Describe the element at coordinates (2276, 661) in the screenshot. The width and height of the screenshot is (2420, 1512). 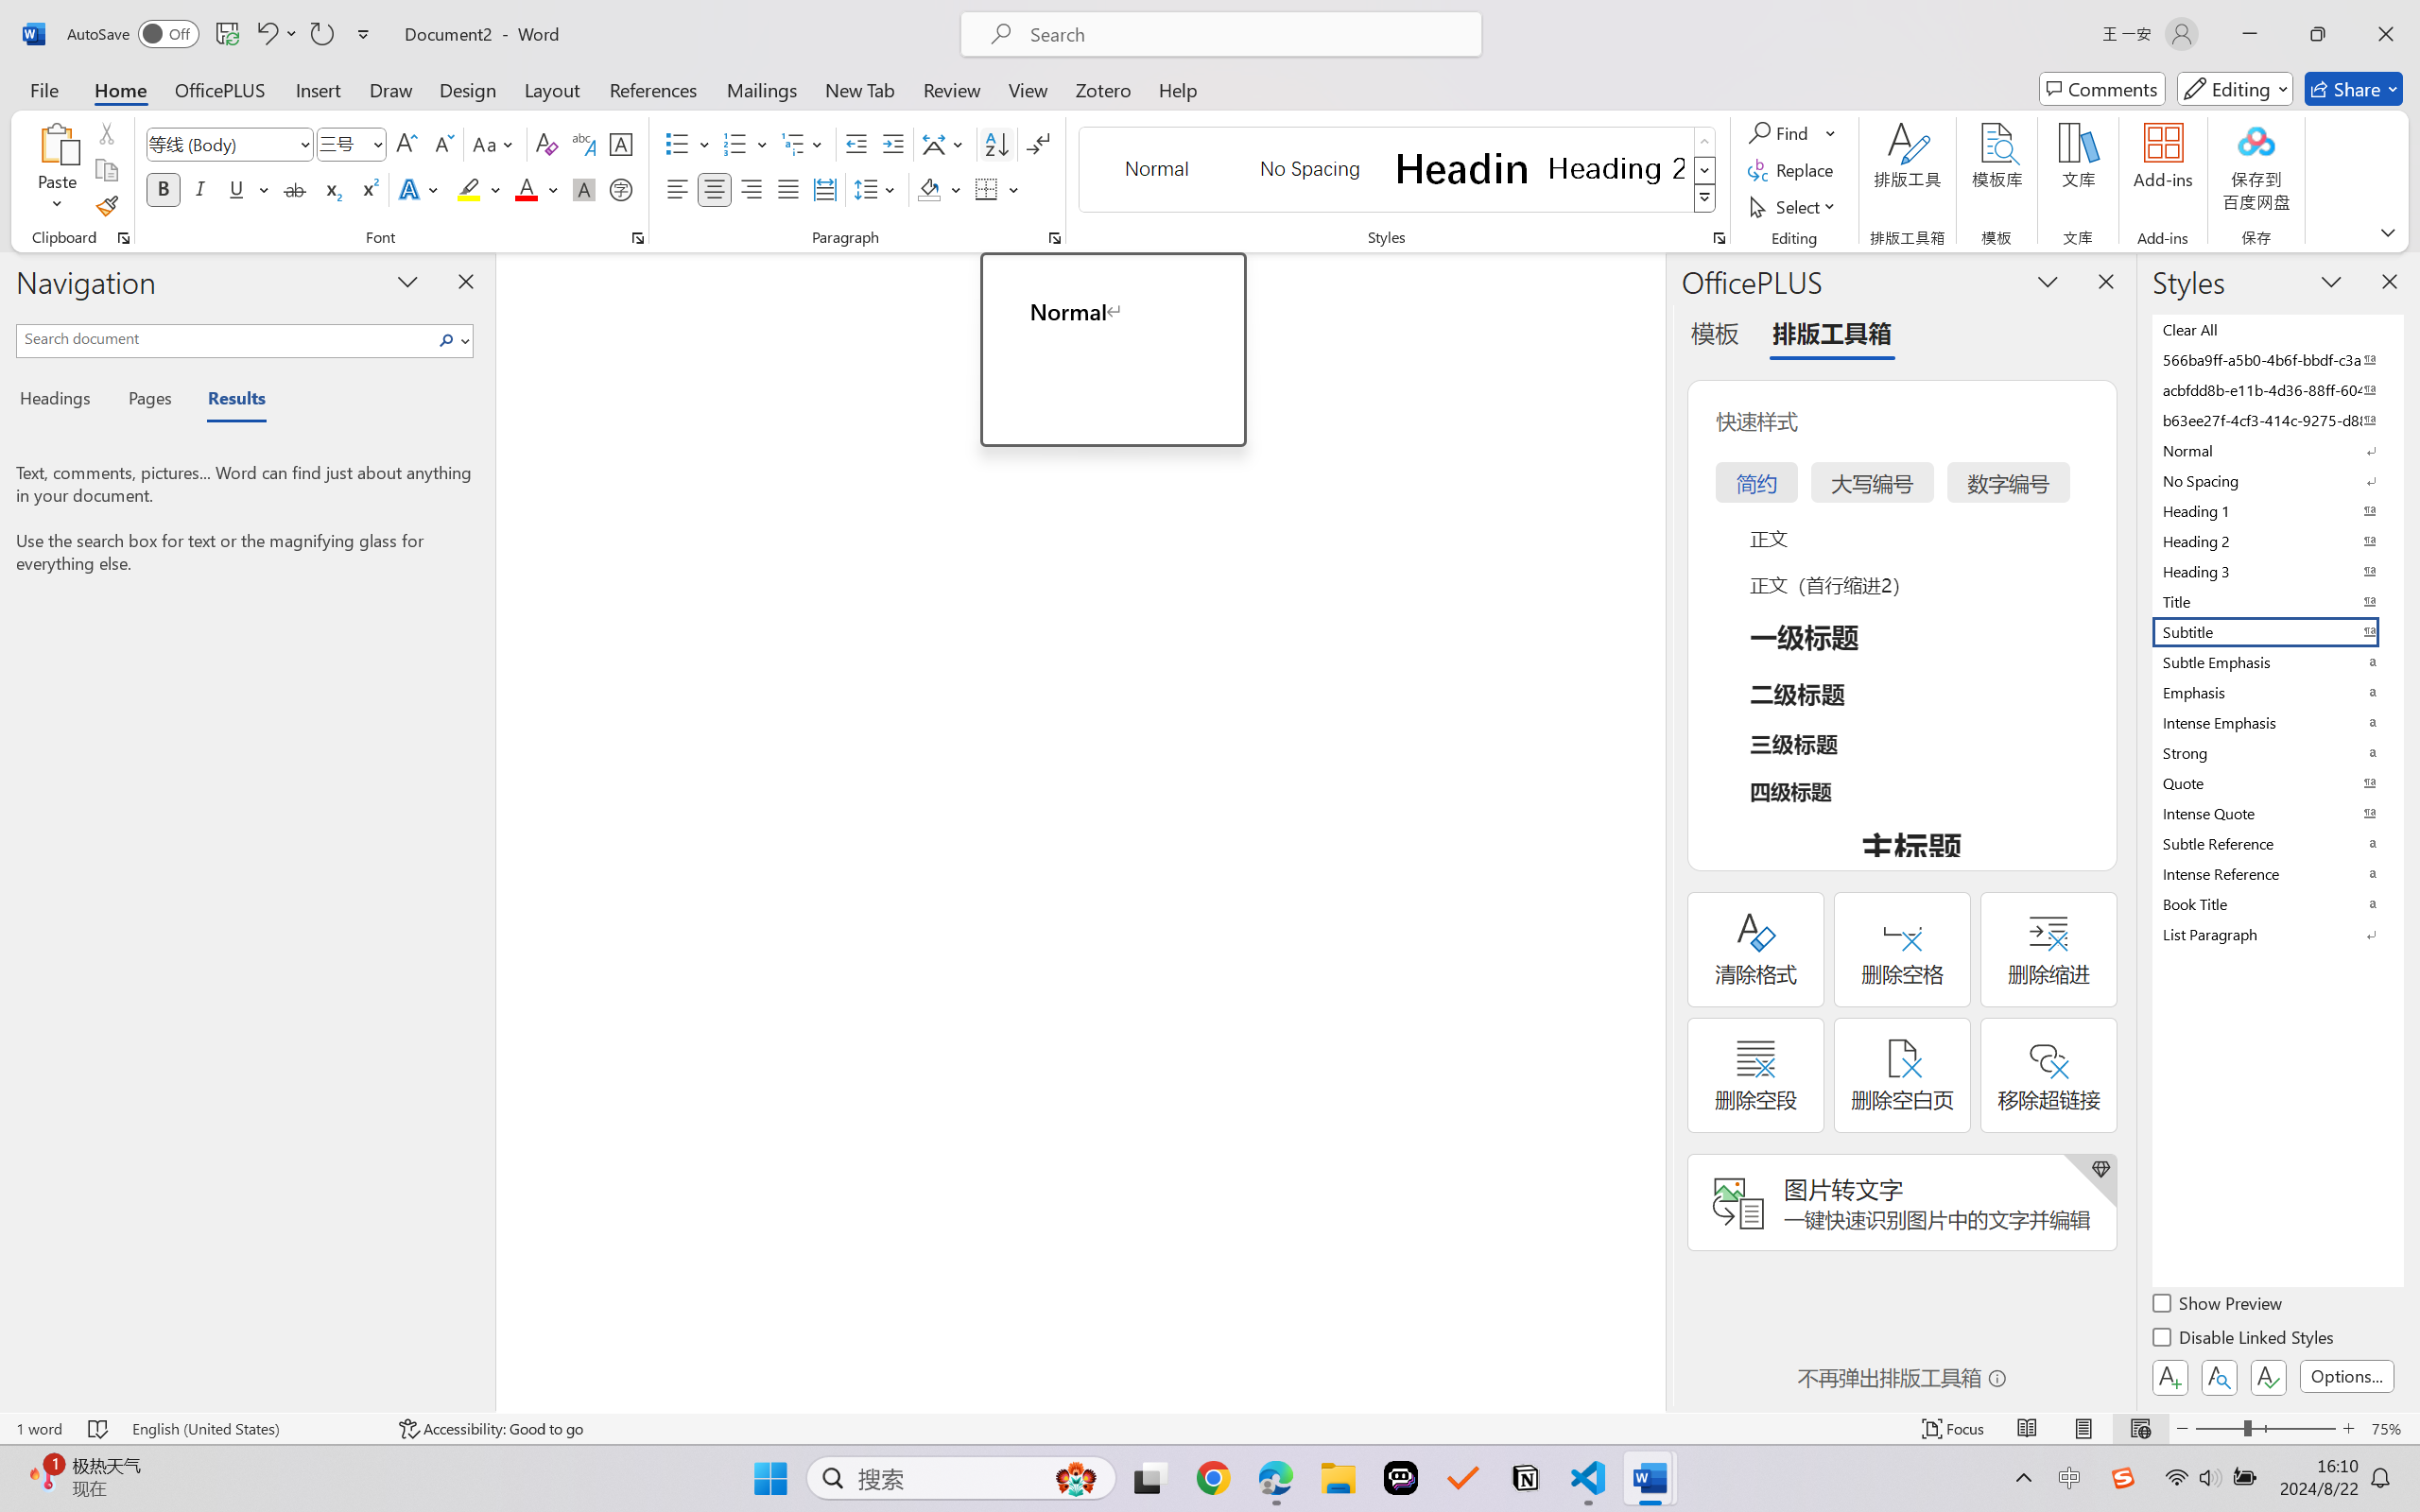
I see `Subtle Emphasis` at that location.